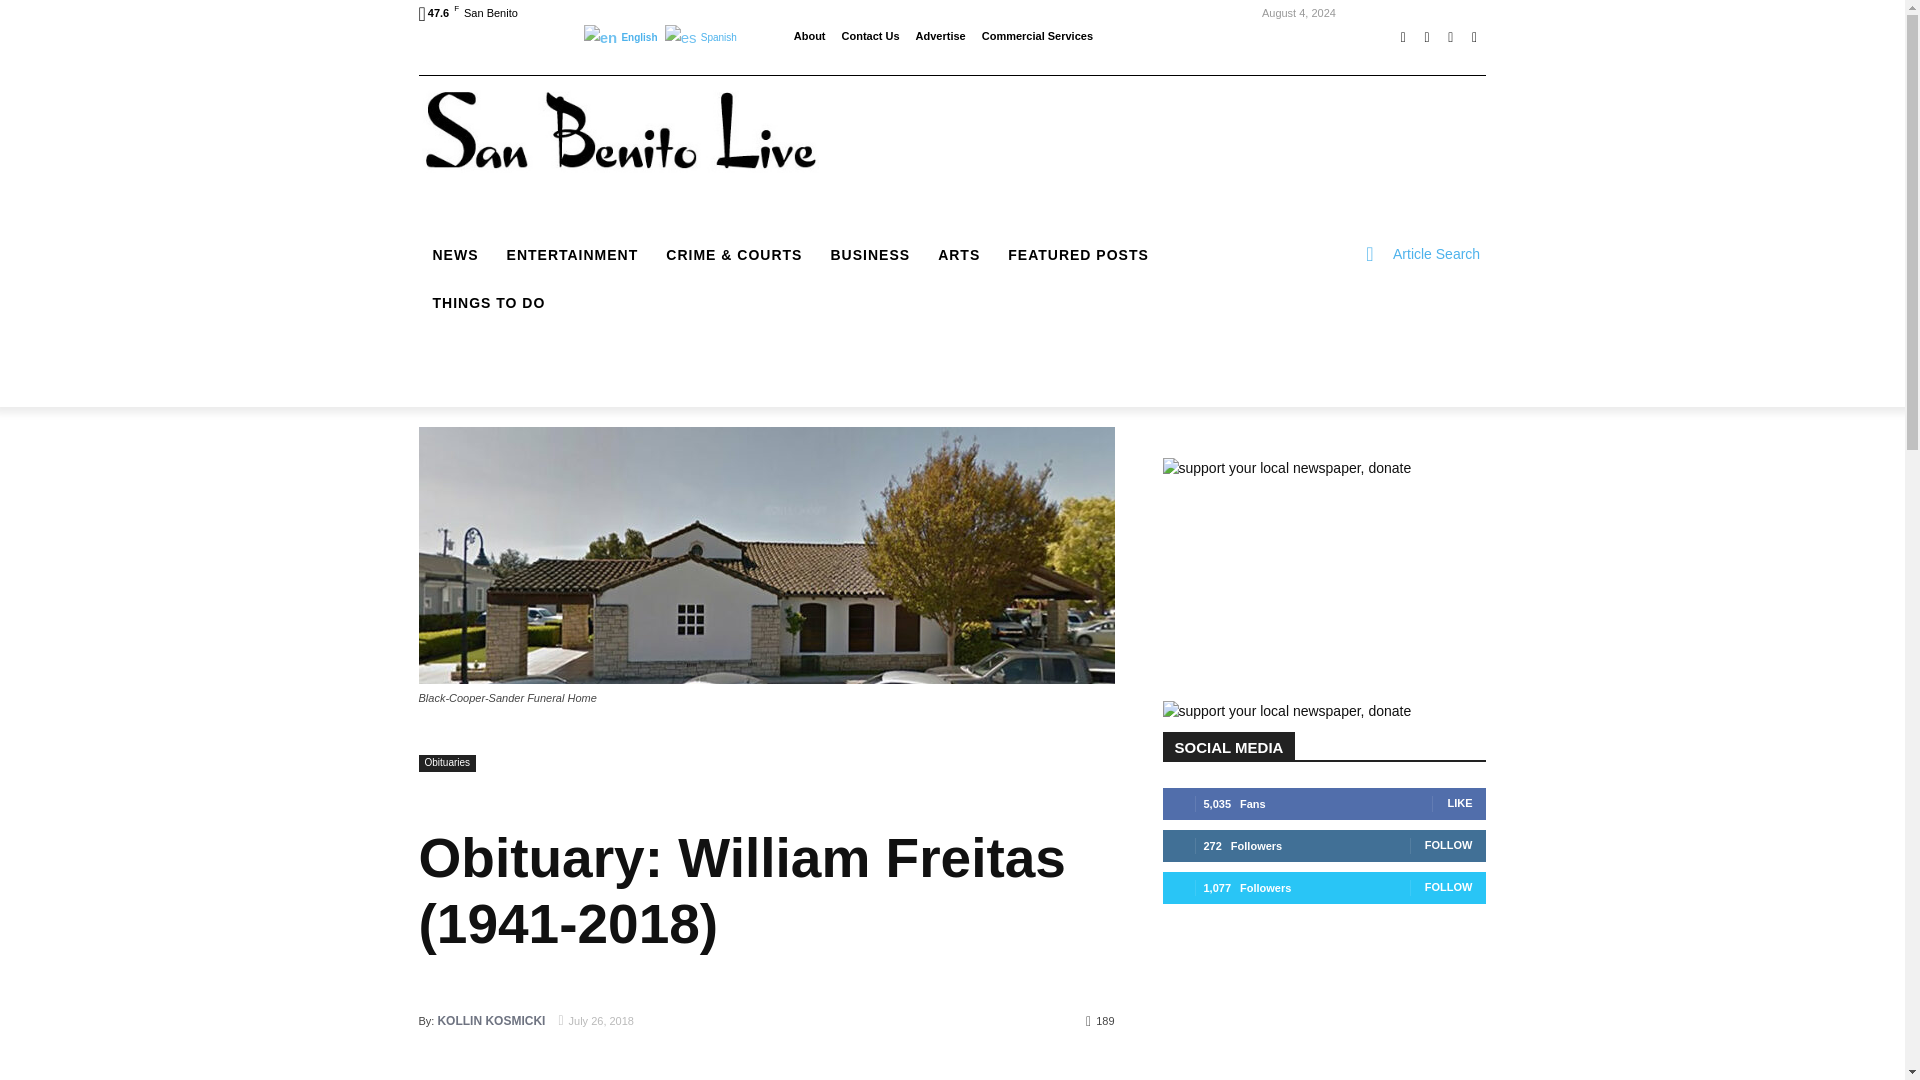  Describe the element at coordinates (702, 36) in the screenshot. I see `Spanish` at that location.